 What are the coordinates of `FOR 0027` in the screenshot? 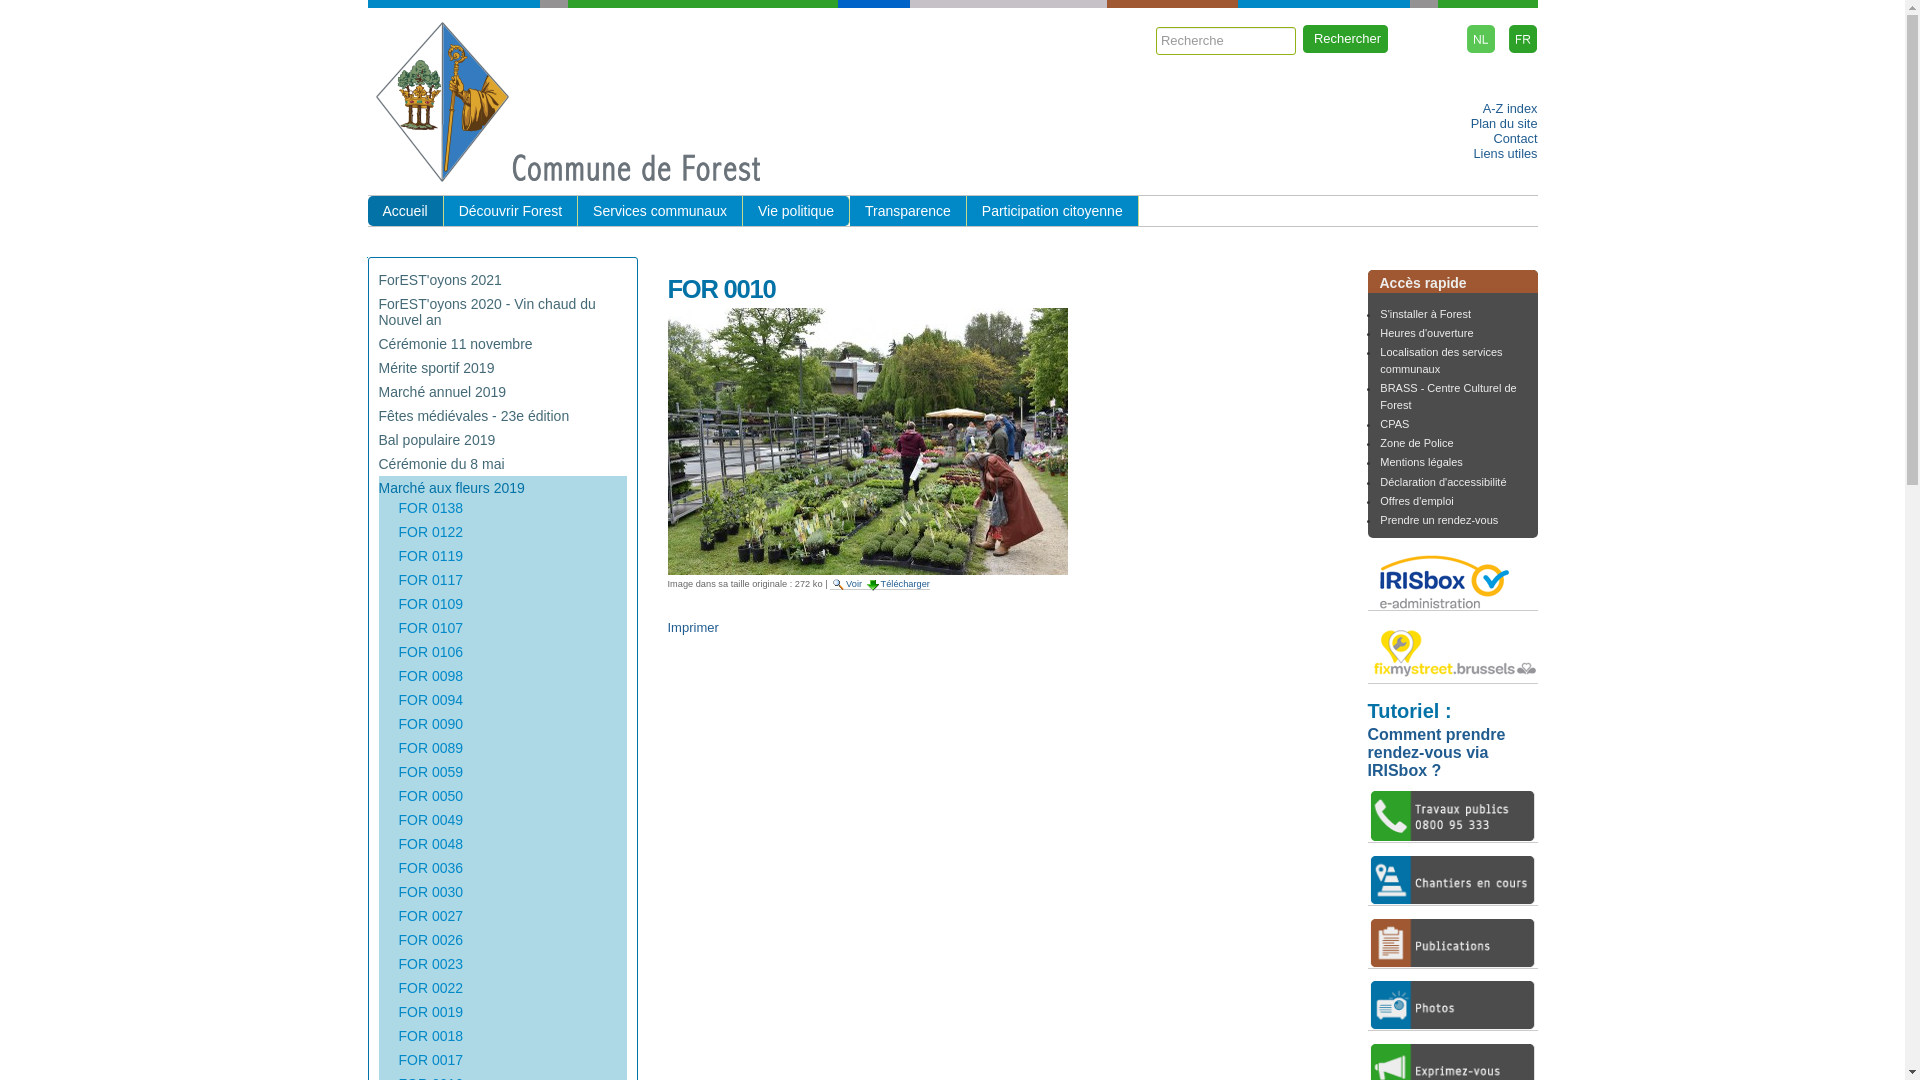 It's located at (430, 916).